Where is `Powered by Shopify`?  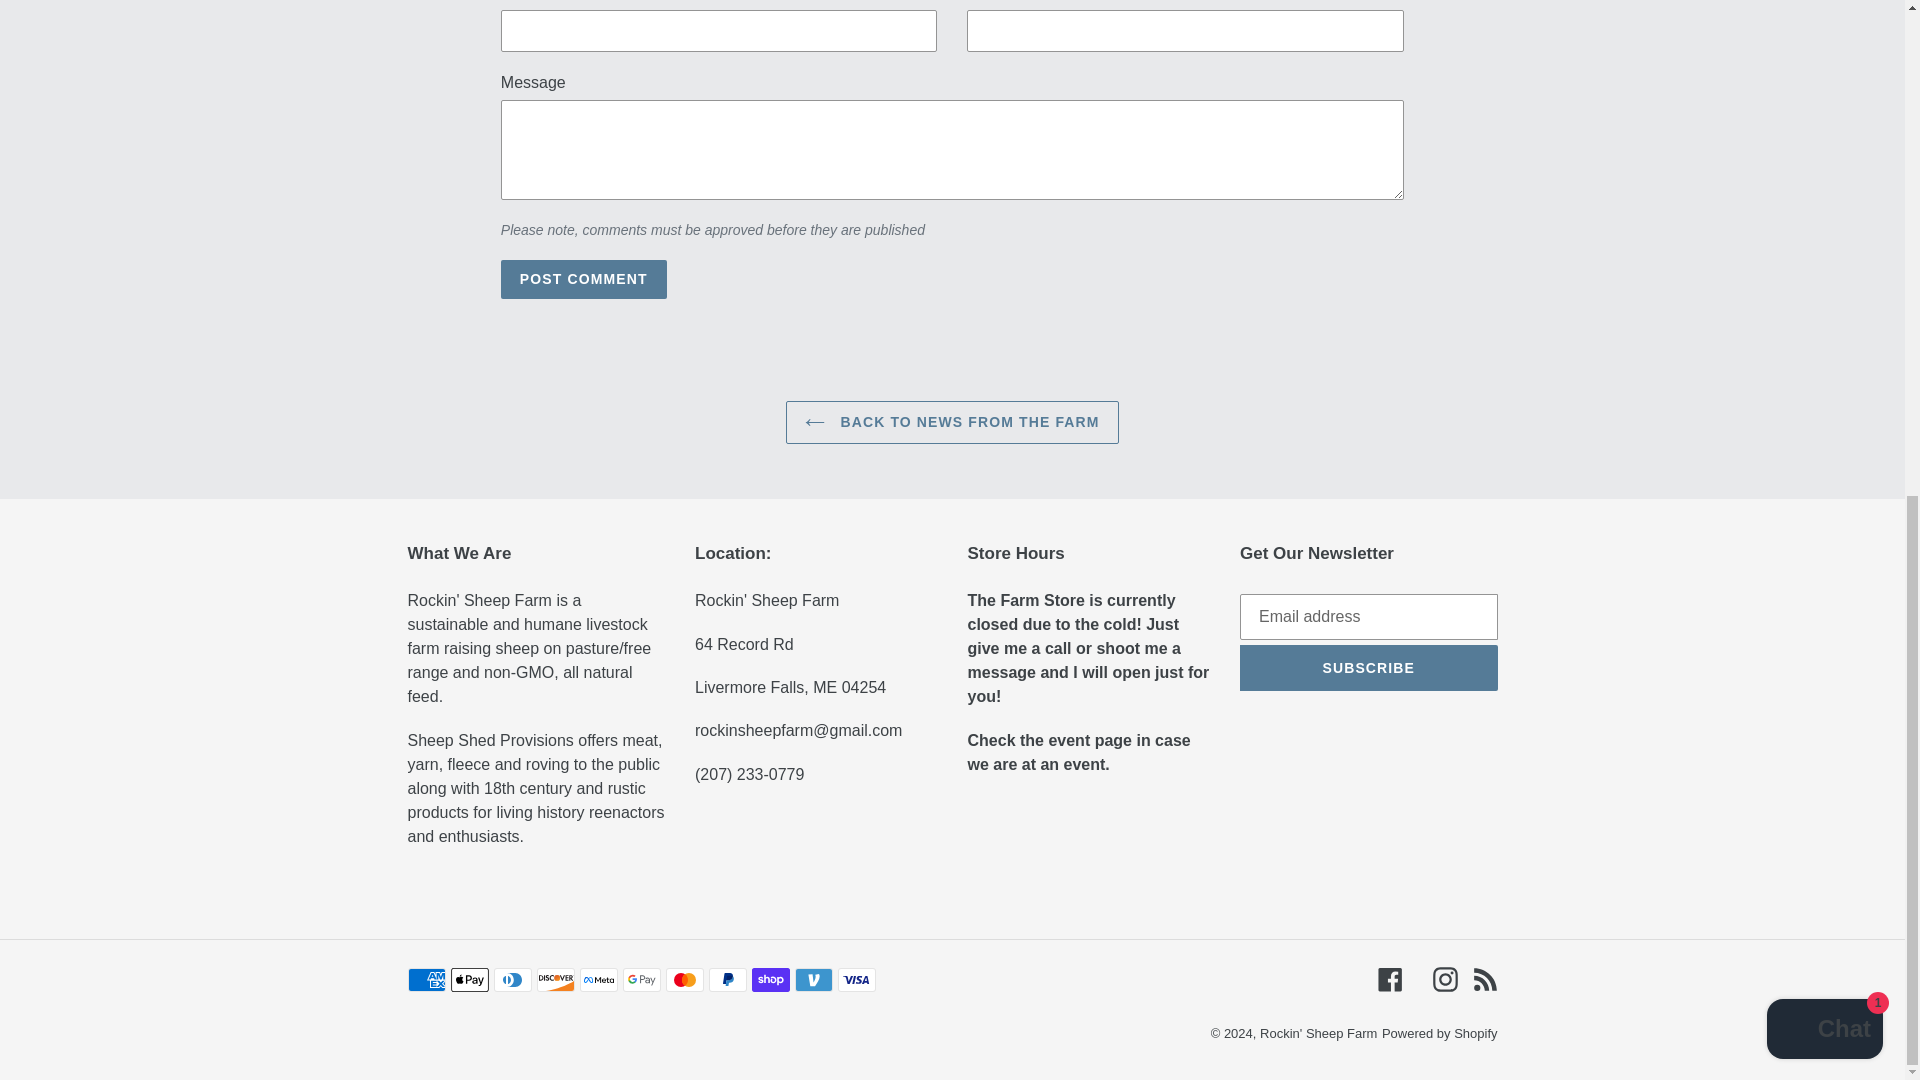 Powered by Shopify is located at coordinates (1440, 1034).